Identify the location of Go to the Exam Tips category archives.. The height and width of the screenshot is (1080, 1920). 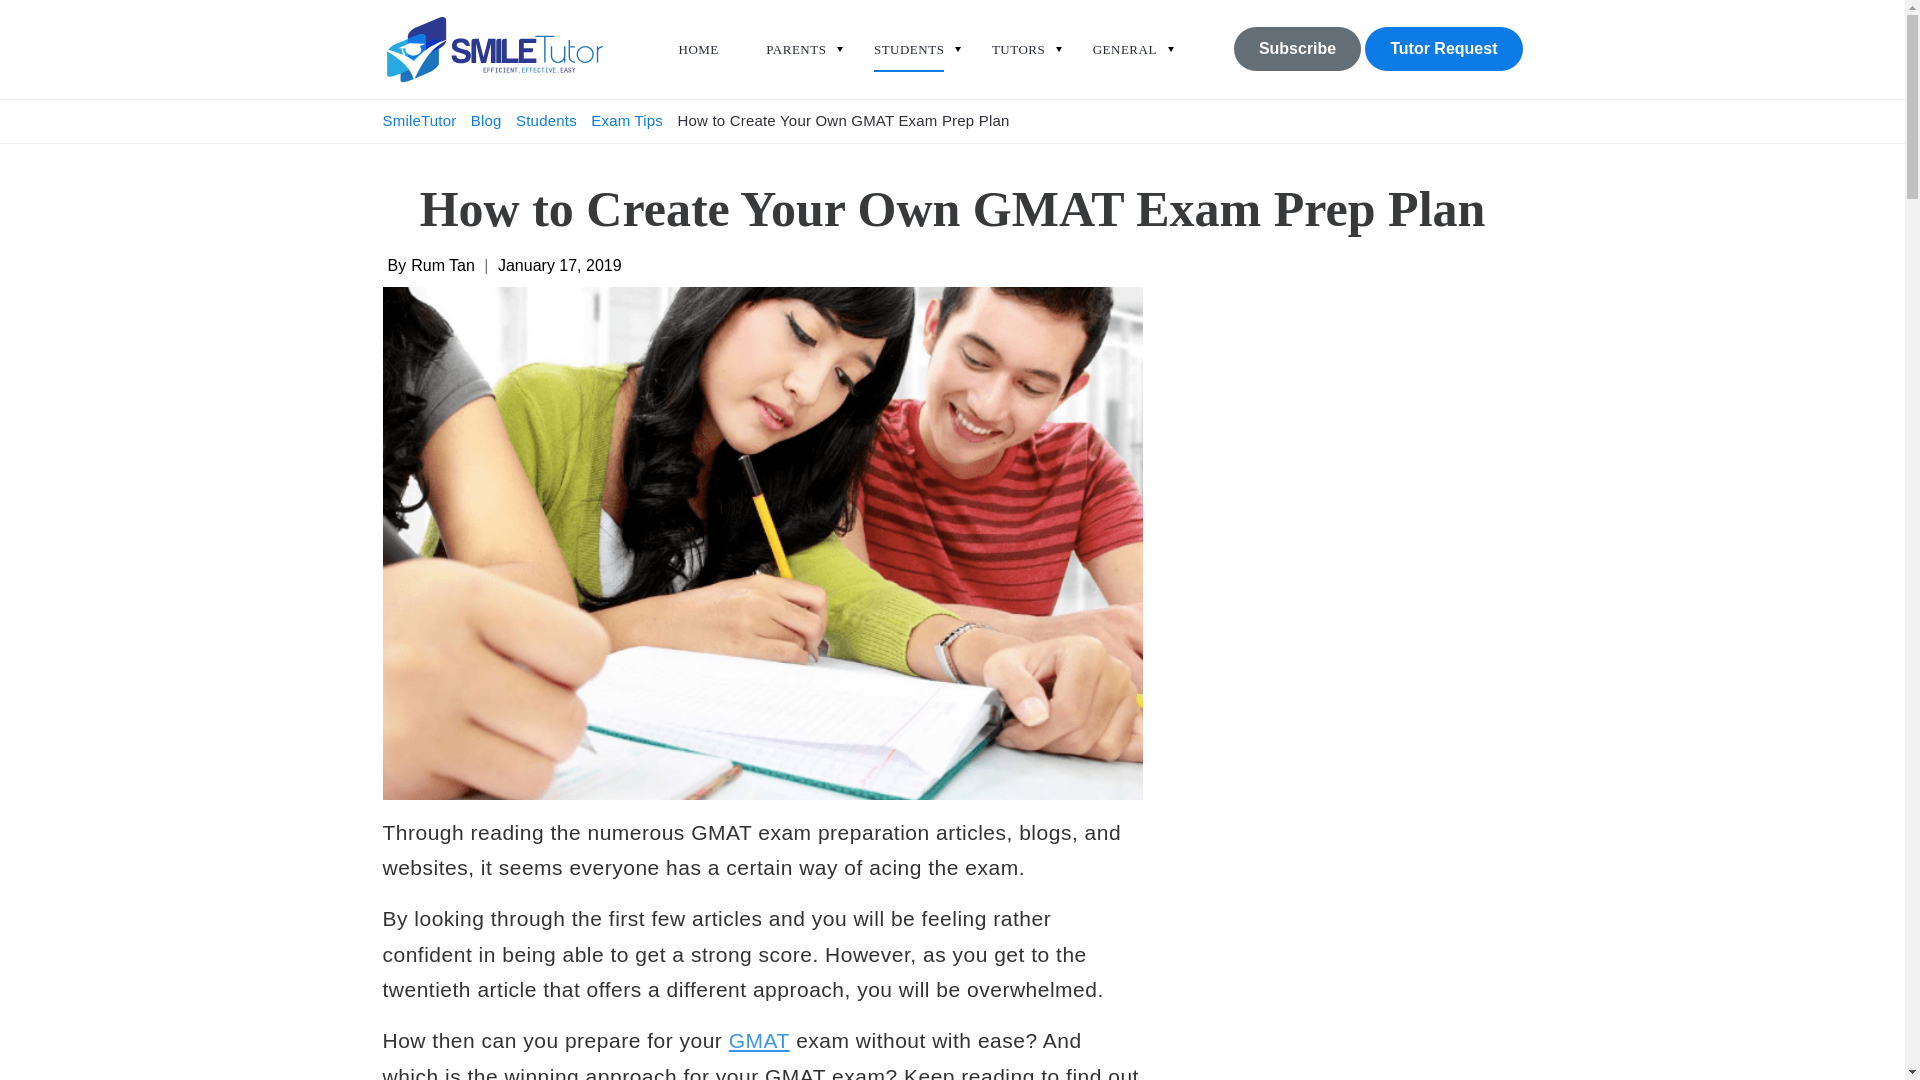
(626, 120).